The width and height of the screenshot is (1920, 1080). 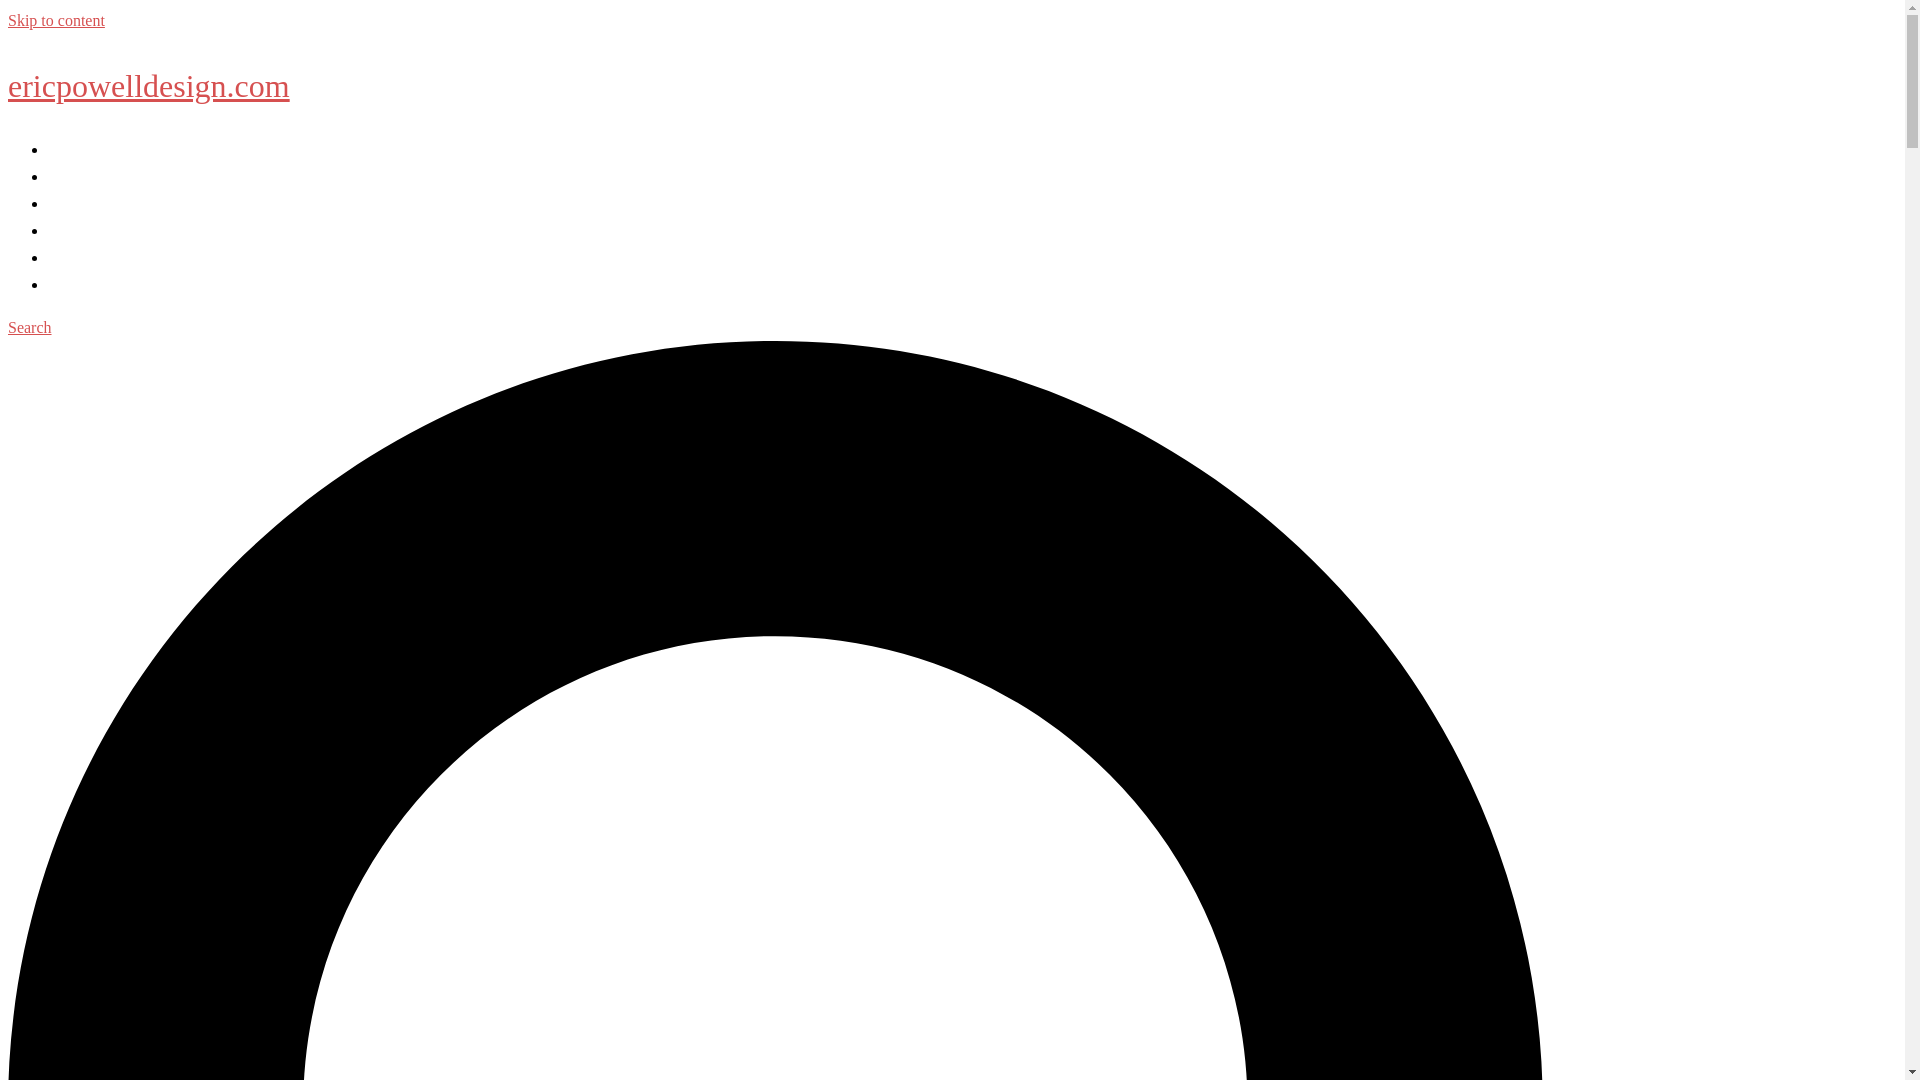 I want to click on ericpowelldesign.com, so click(x=148, y=86).